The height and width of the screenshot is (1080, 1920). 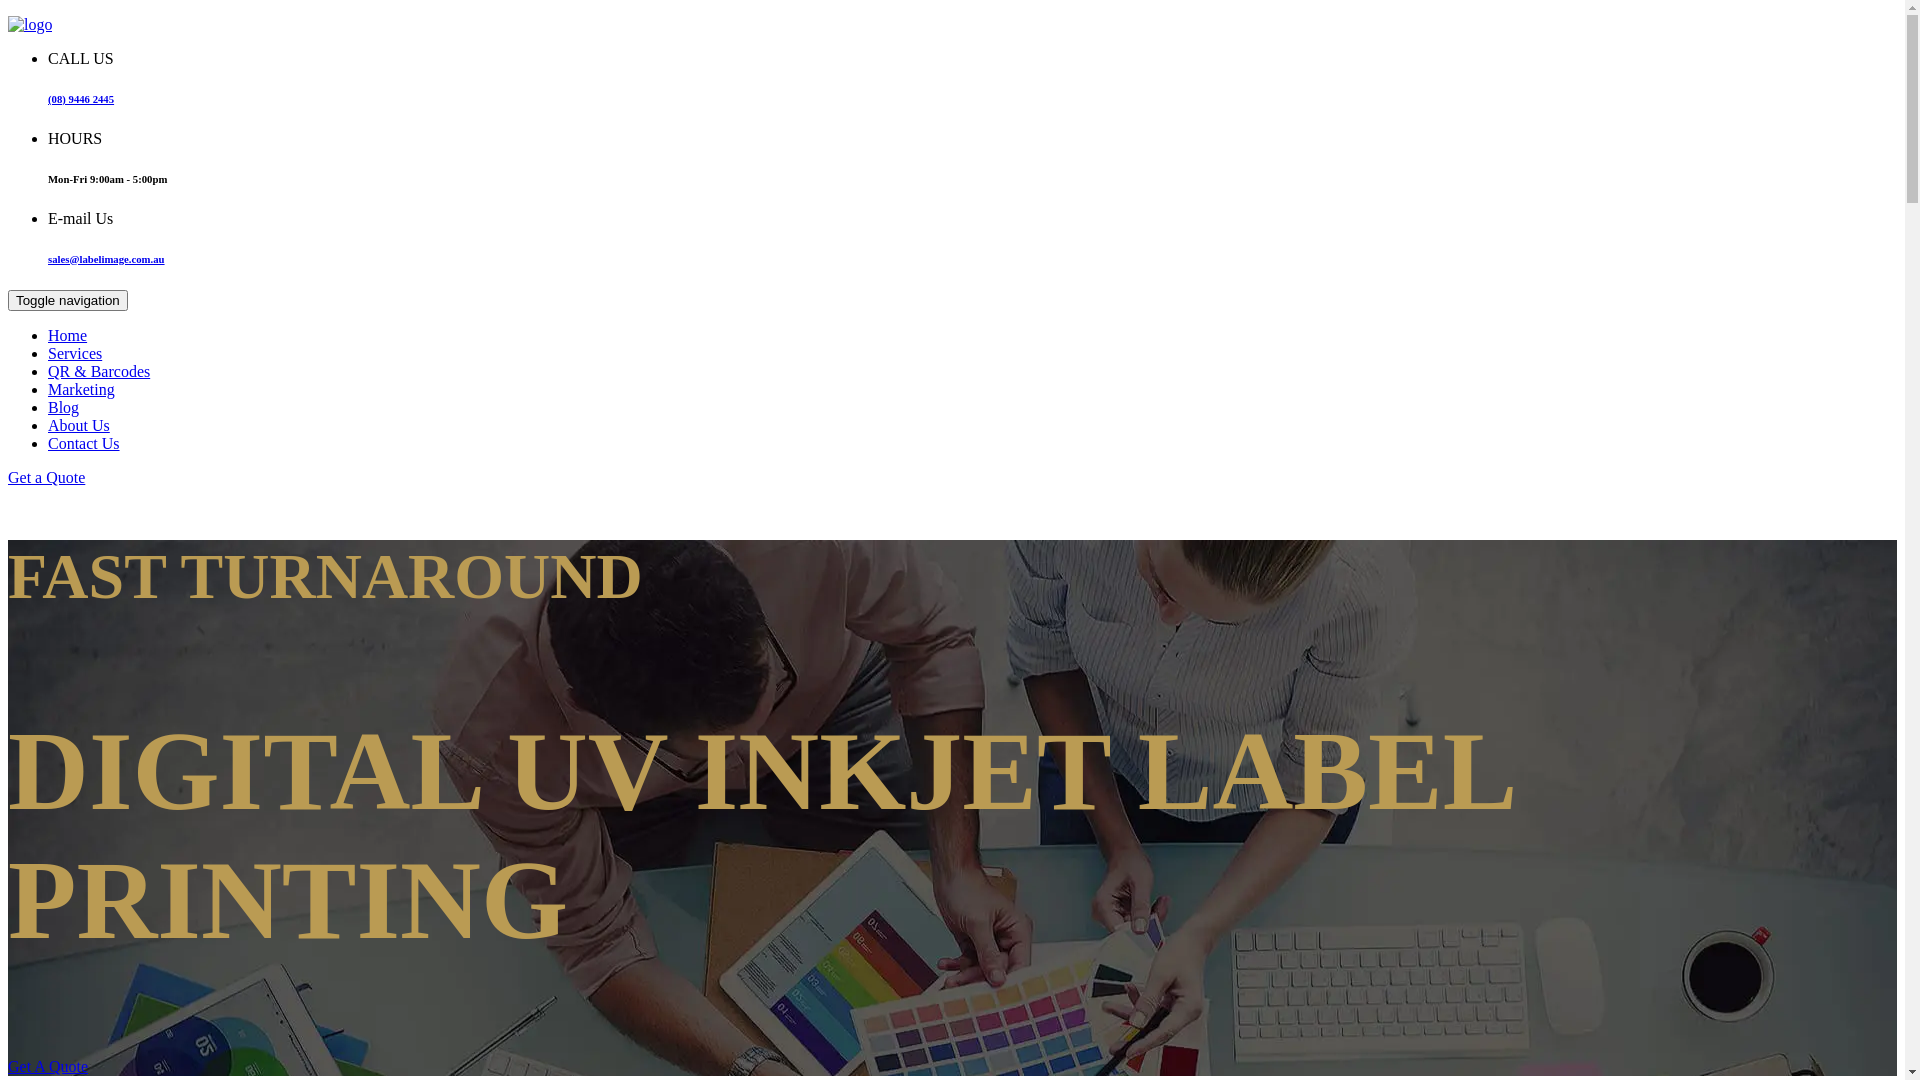 What do you see at coordinates (99, 372) in the screenshot?
I see `QR & Barcodes` at bounding box center [99, 372].